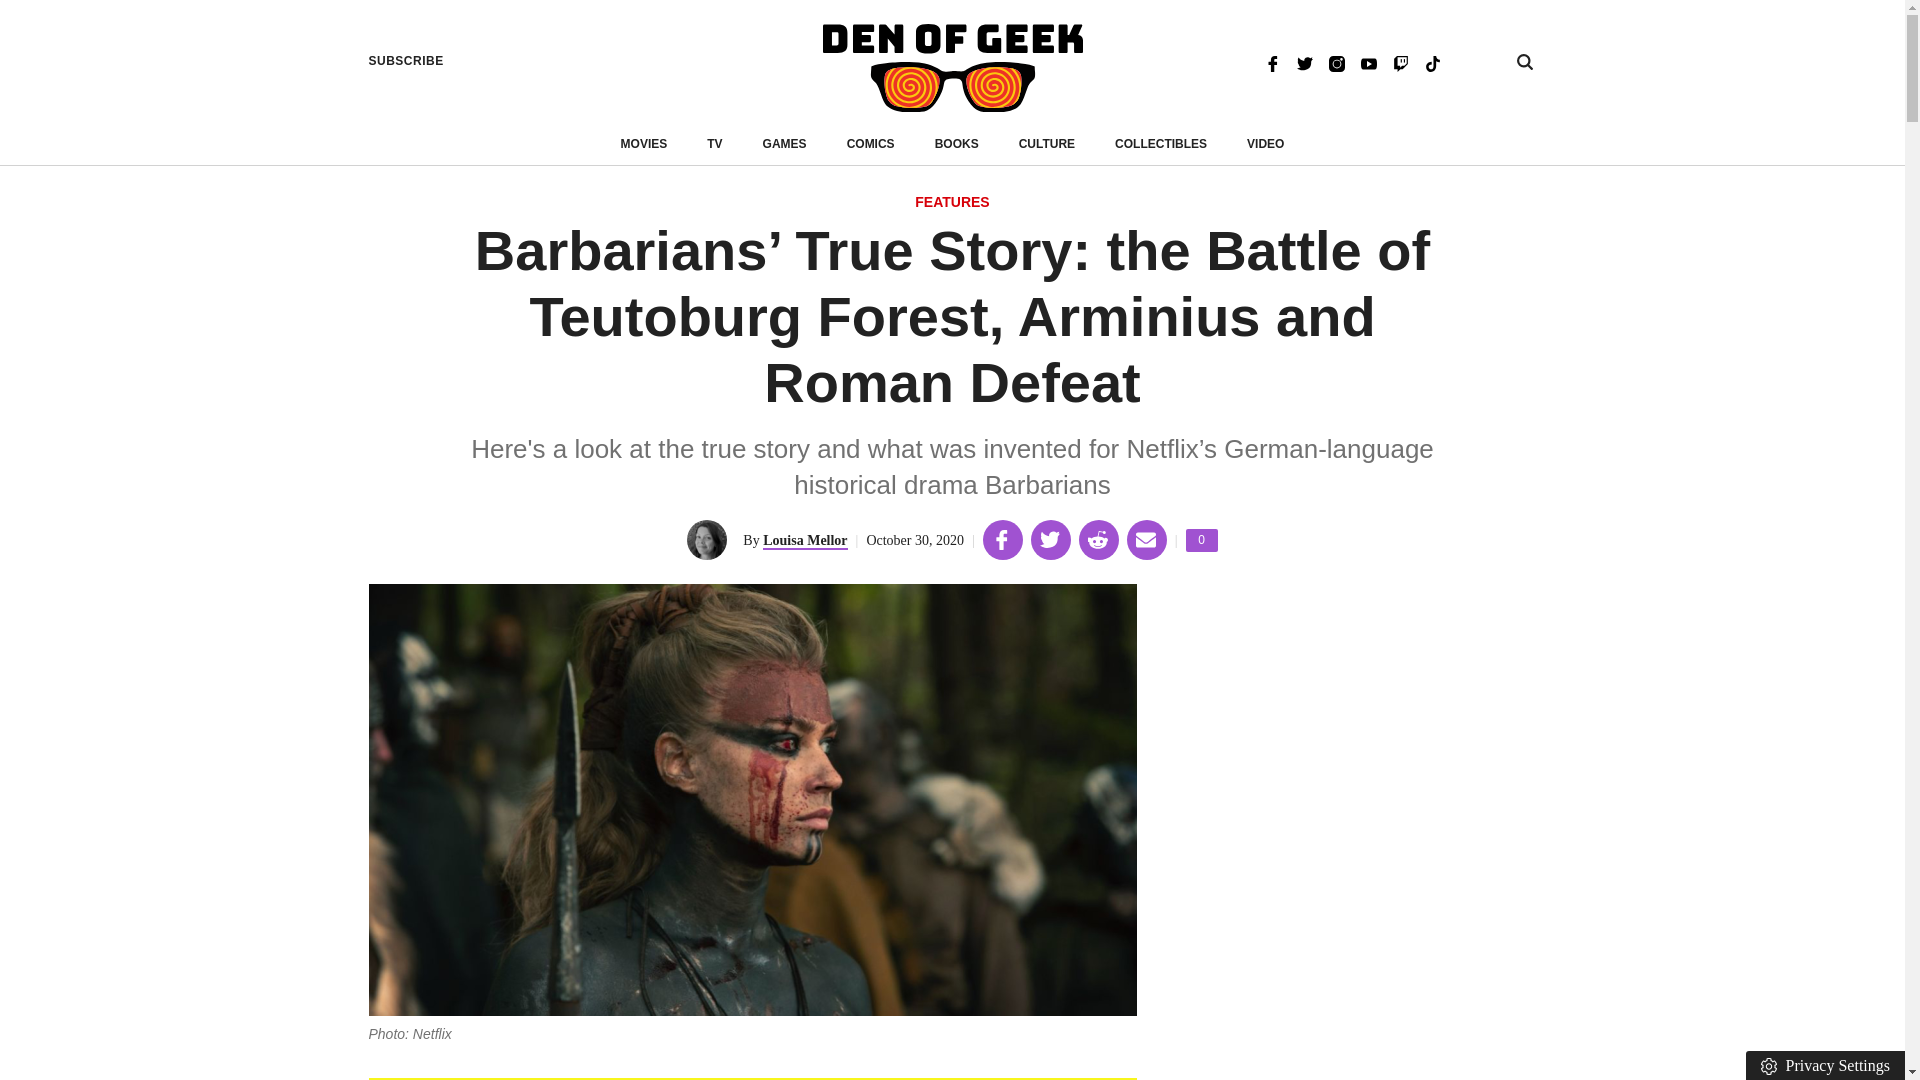 The image size is (1920, 1080). What do you see at coordinates (1400, 62) in the screenshot?
I see `Twitch` at bounding box center [1400, 62].